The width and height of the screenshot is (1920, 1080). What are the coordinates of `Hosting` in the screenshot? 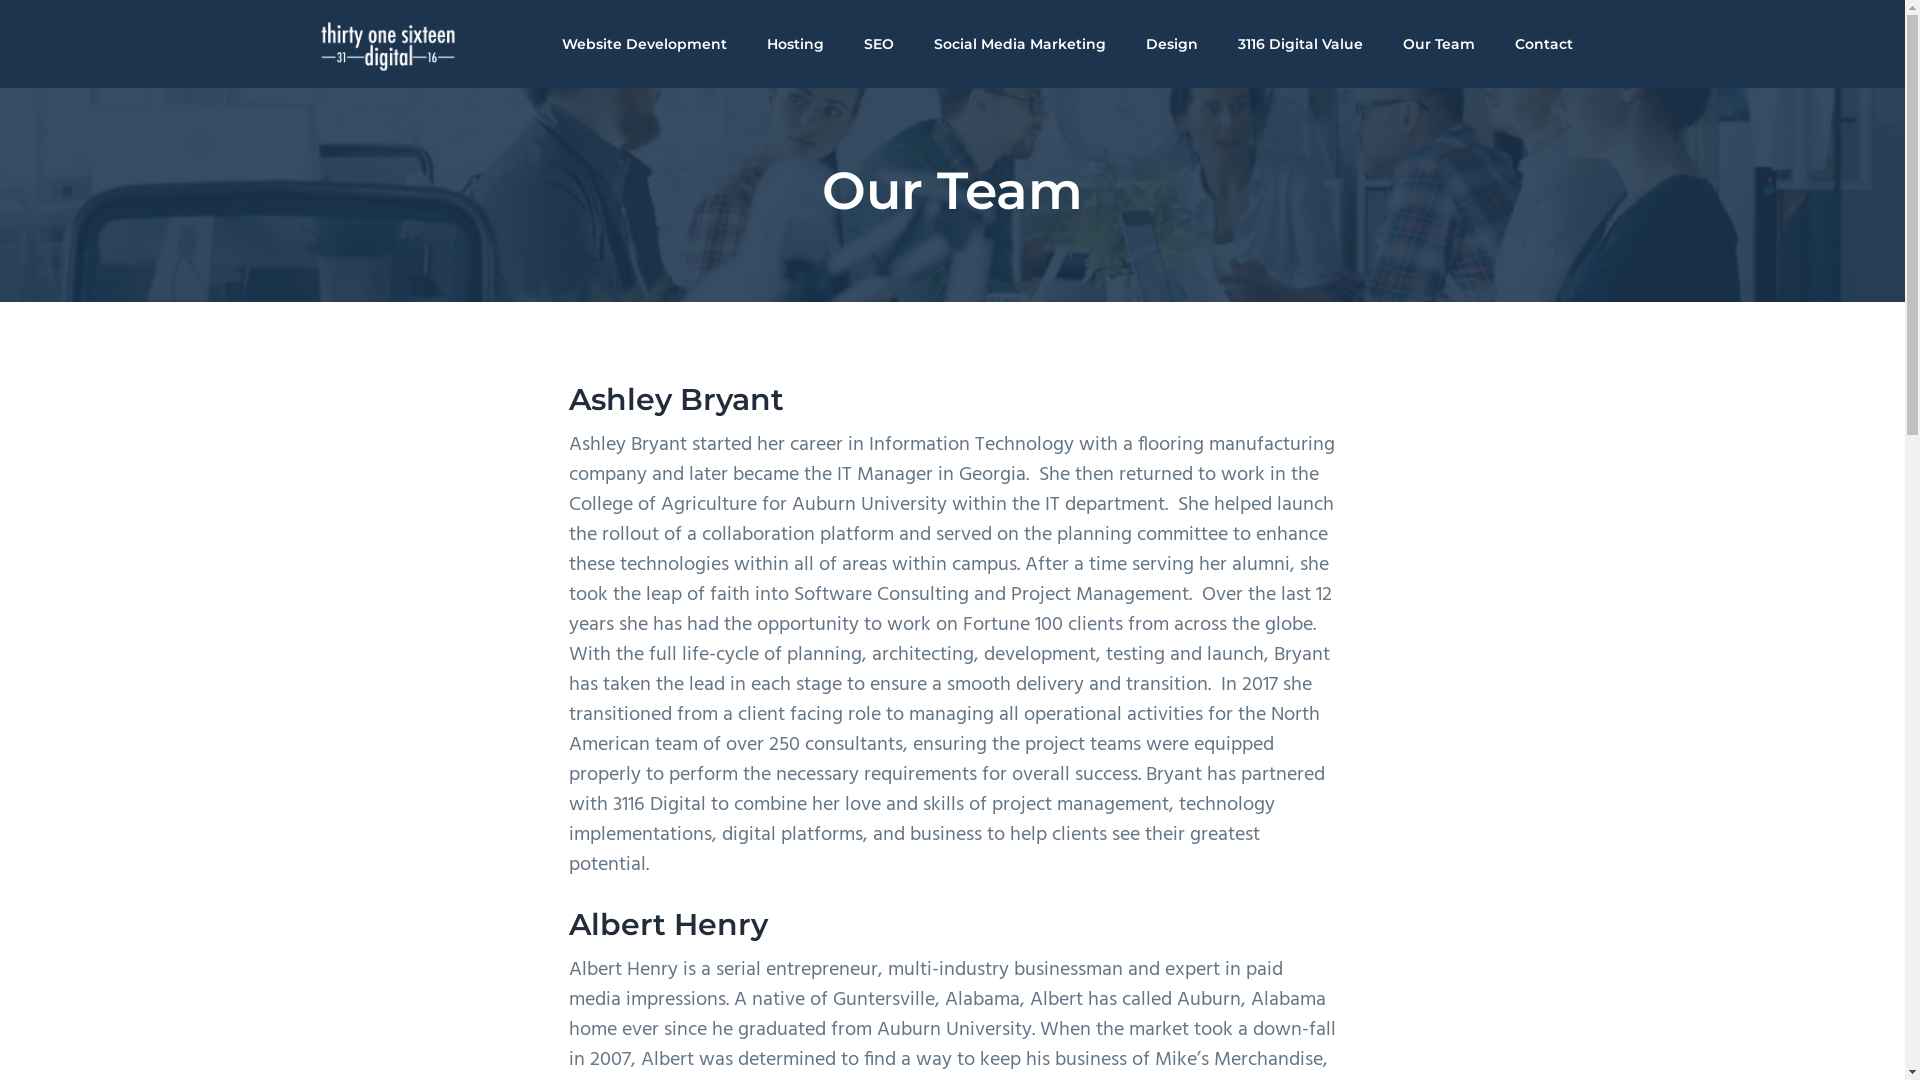 It's located at (794, 44).